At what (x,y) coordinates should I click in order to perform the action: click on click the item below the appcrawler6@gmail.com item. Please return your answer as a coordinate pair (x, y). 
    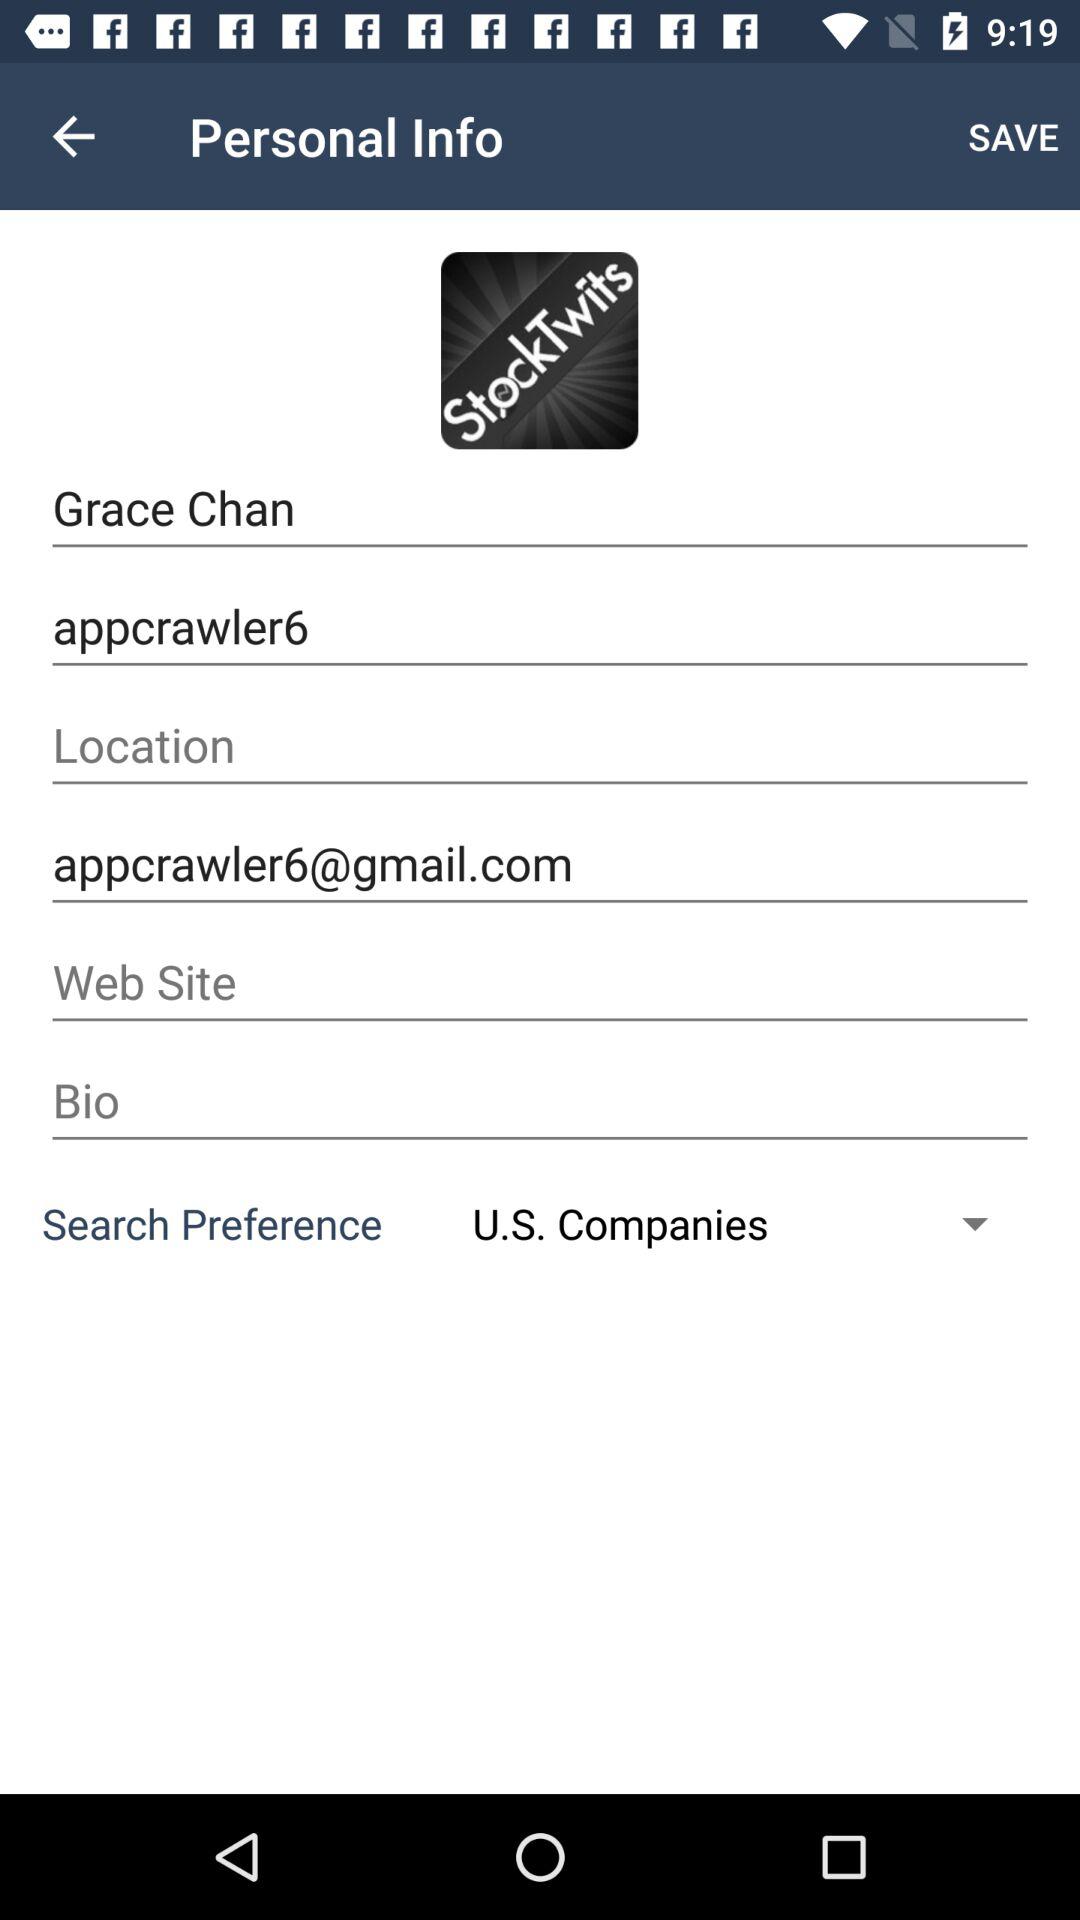
    Looking at the image, I should click on (540, 982).